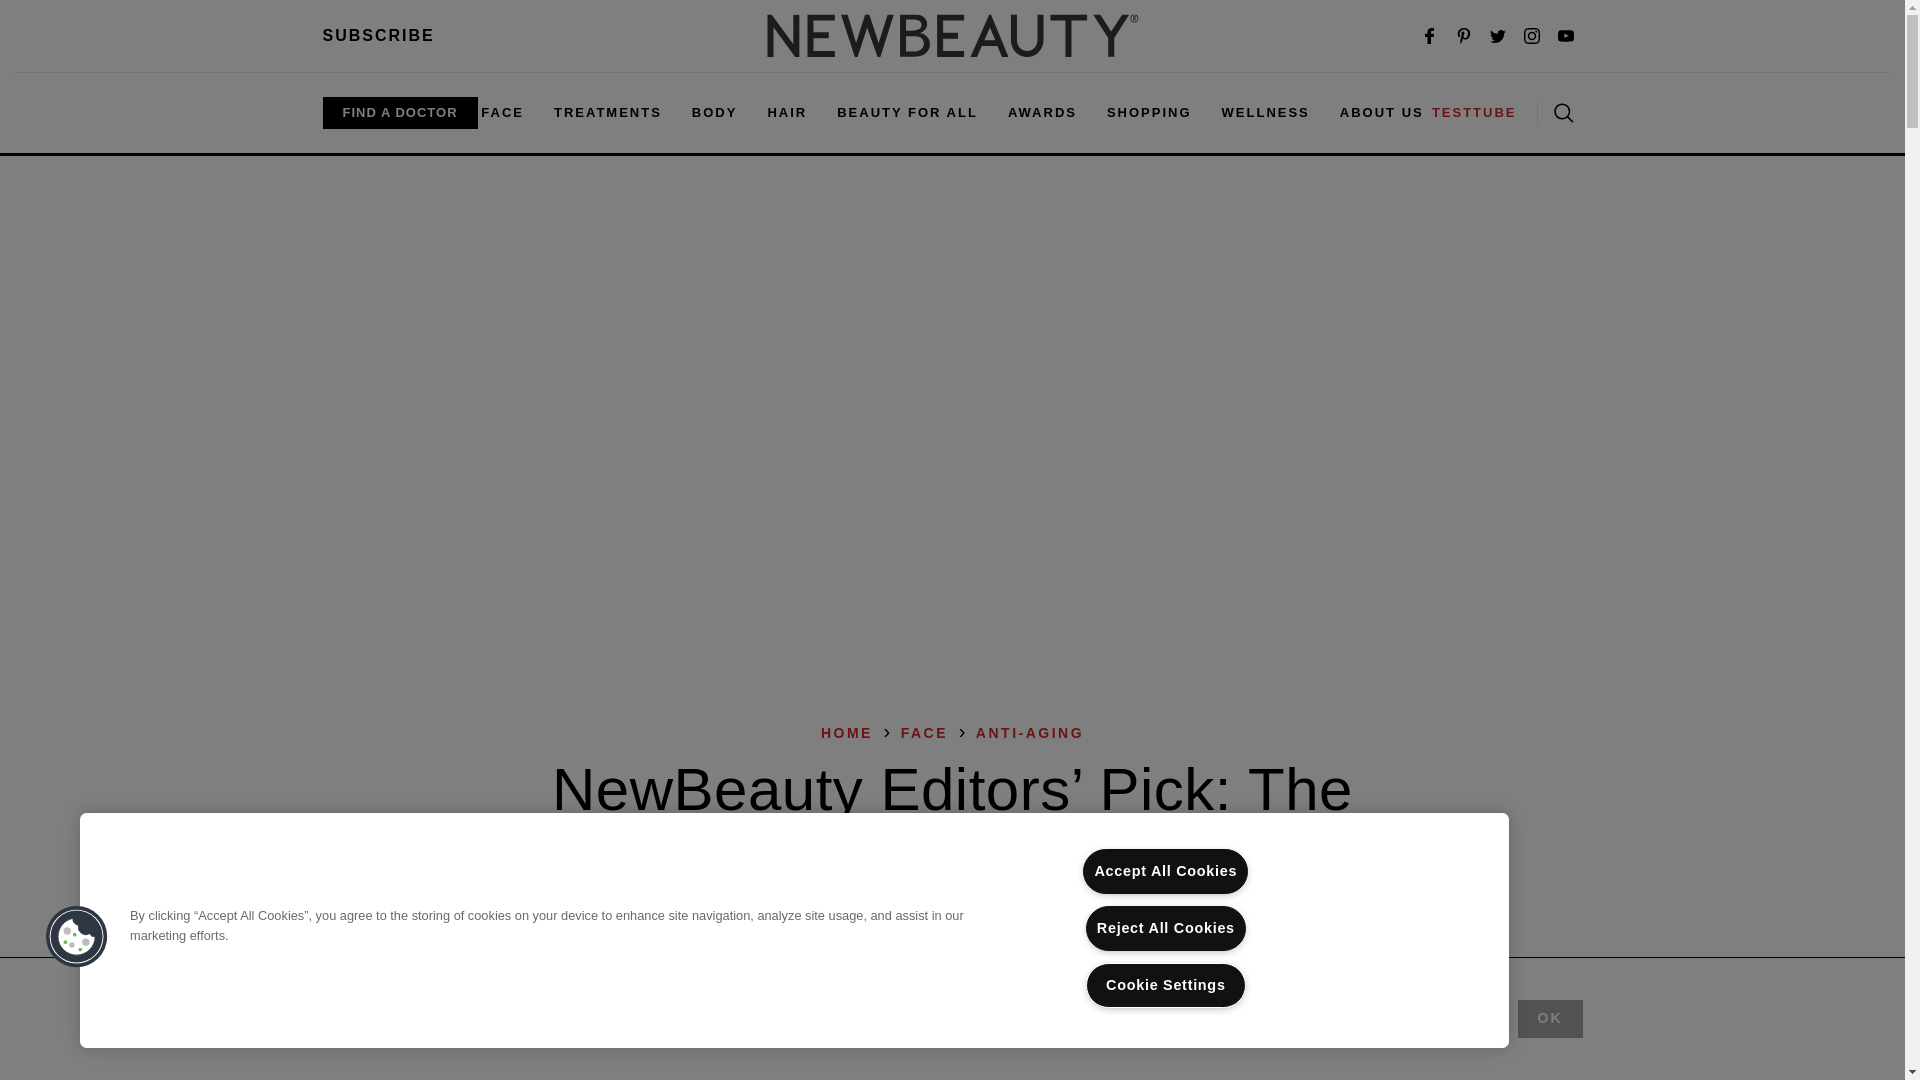 The width and height of the screenshot is (1920, 1080). I want to click on TREATMENTS, so click(608, 112).